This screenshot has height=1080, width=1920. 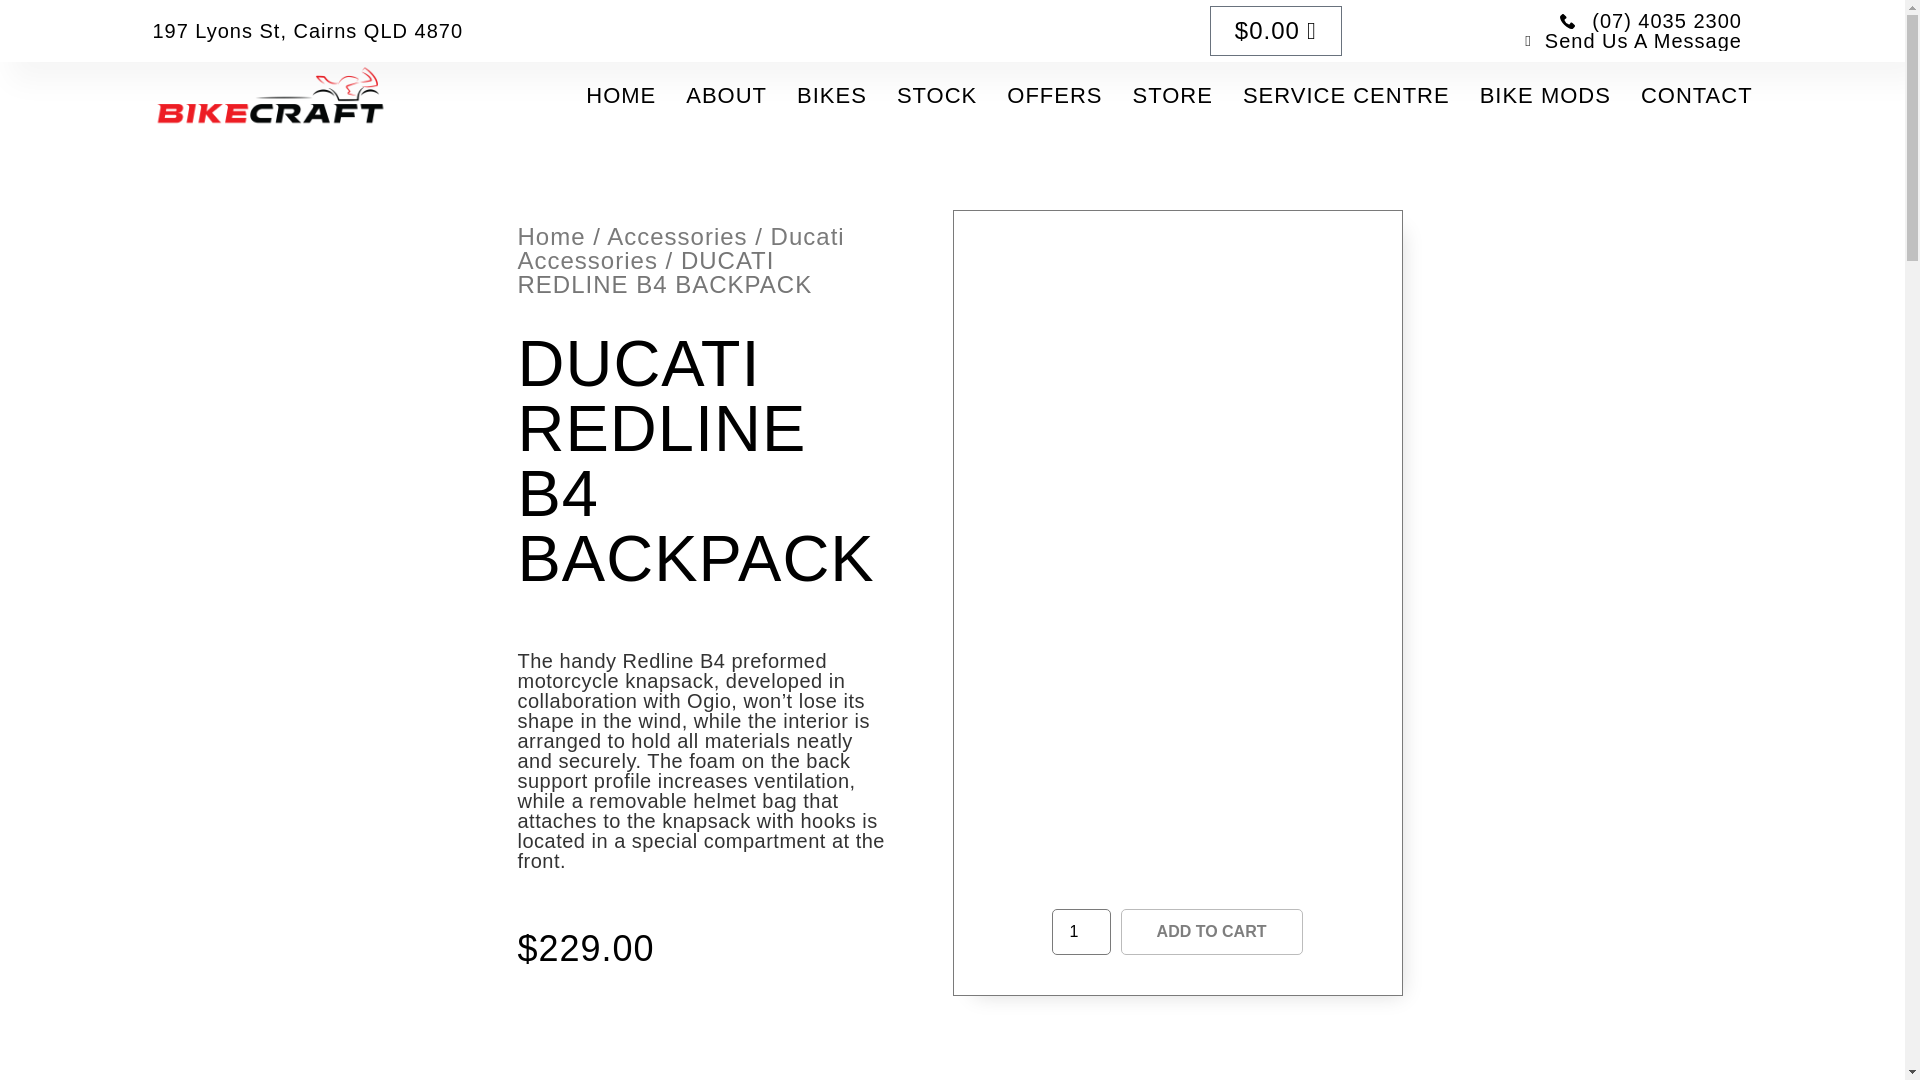 I want to click on CONTACT, so click(x=1696, y=96).